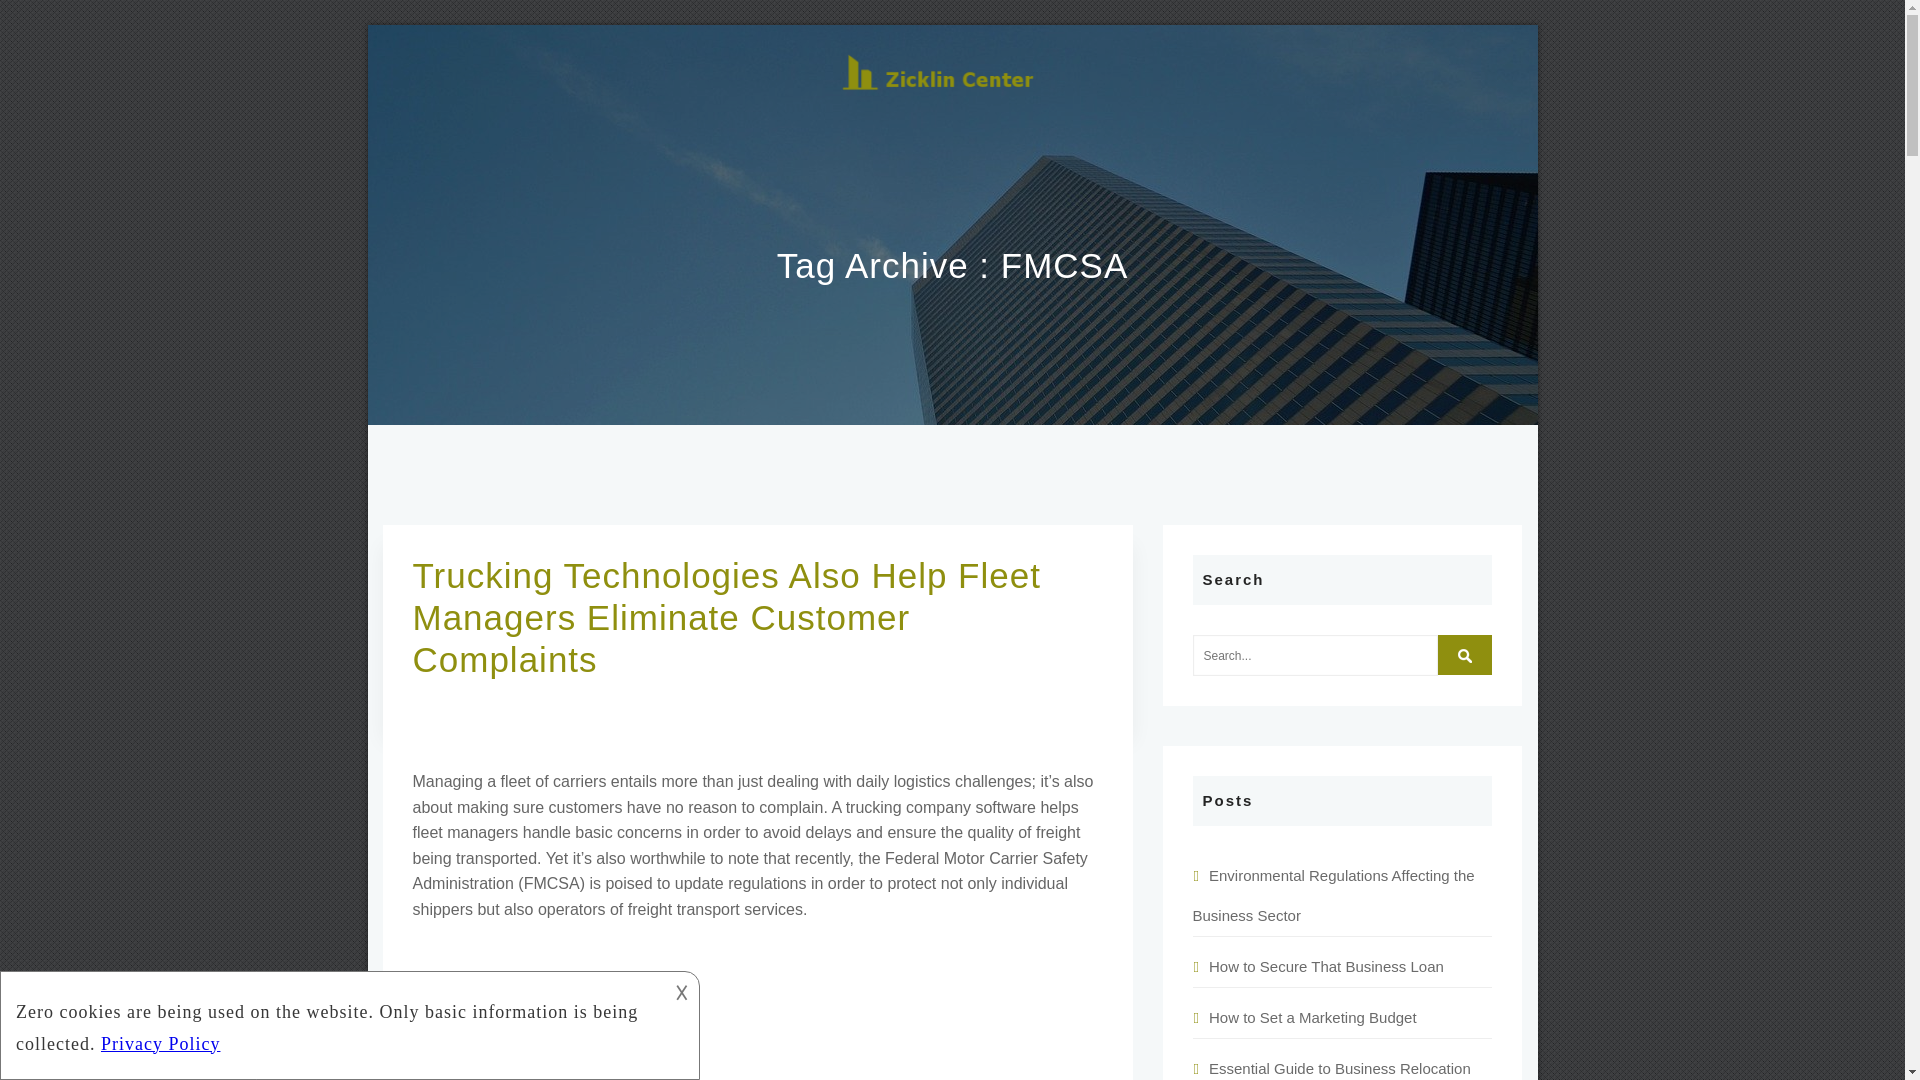 The height and width of the screenshot is (1080, 1920). Describe the element at coordinates (332, 1022) in the screenshot. I see `description` at that location.